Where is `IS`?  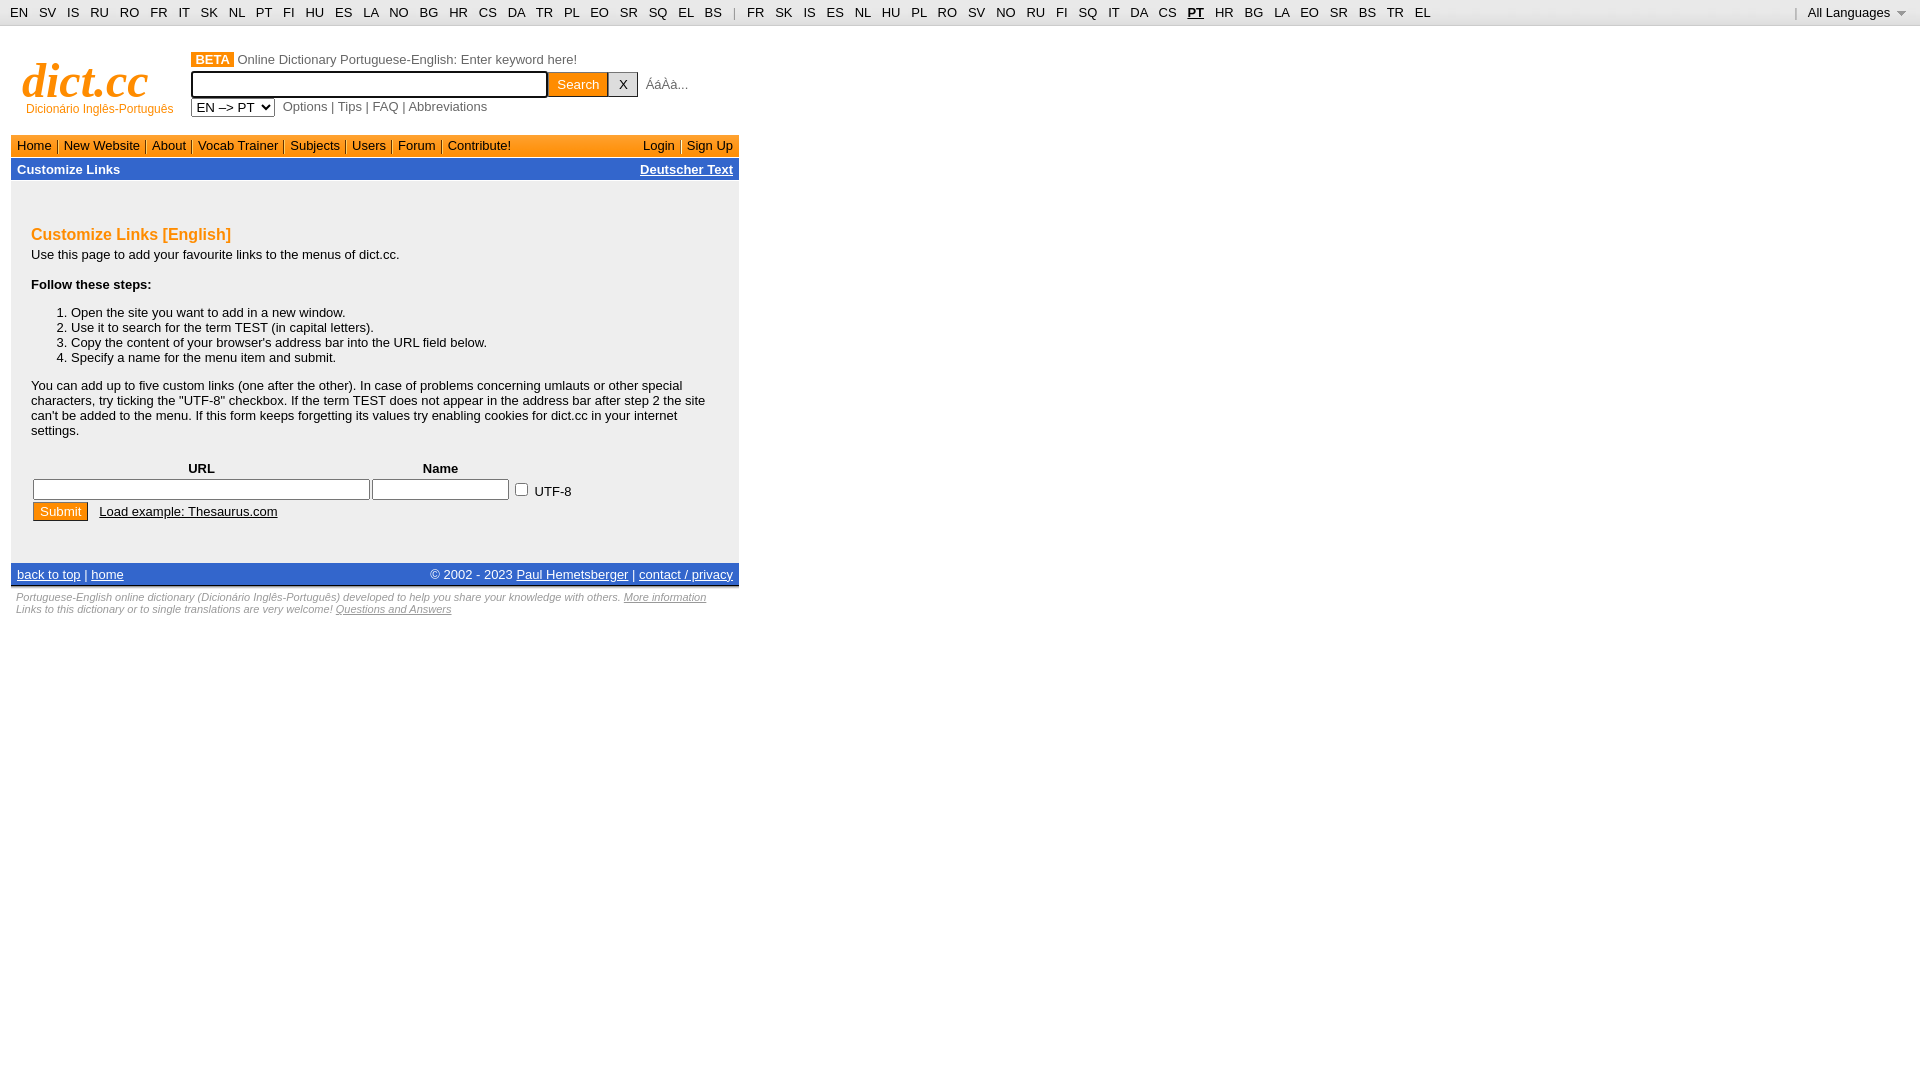
IS is located at coordinates (809, 12).